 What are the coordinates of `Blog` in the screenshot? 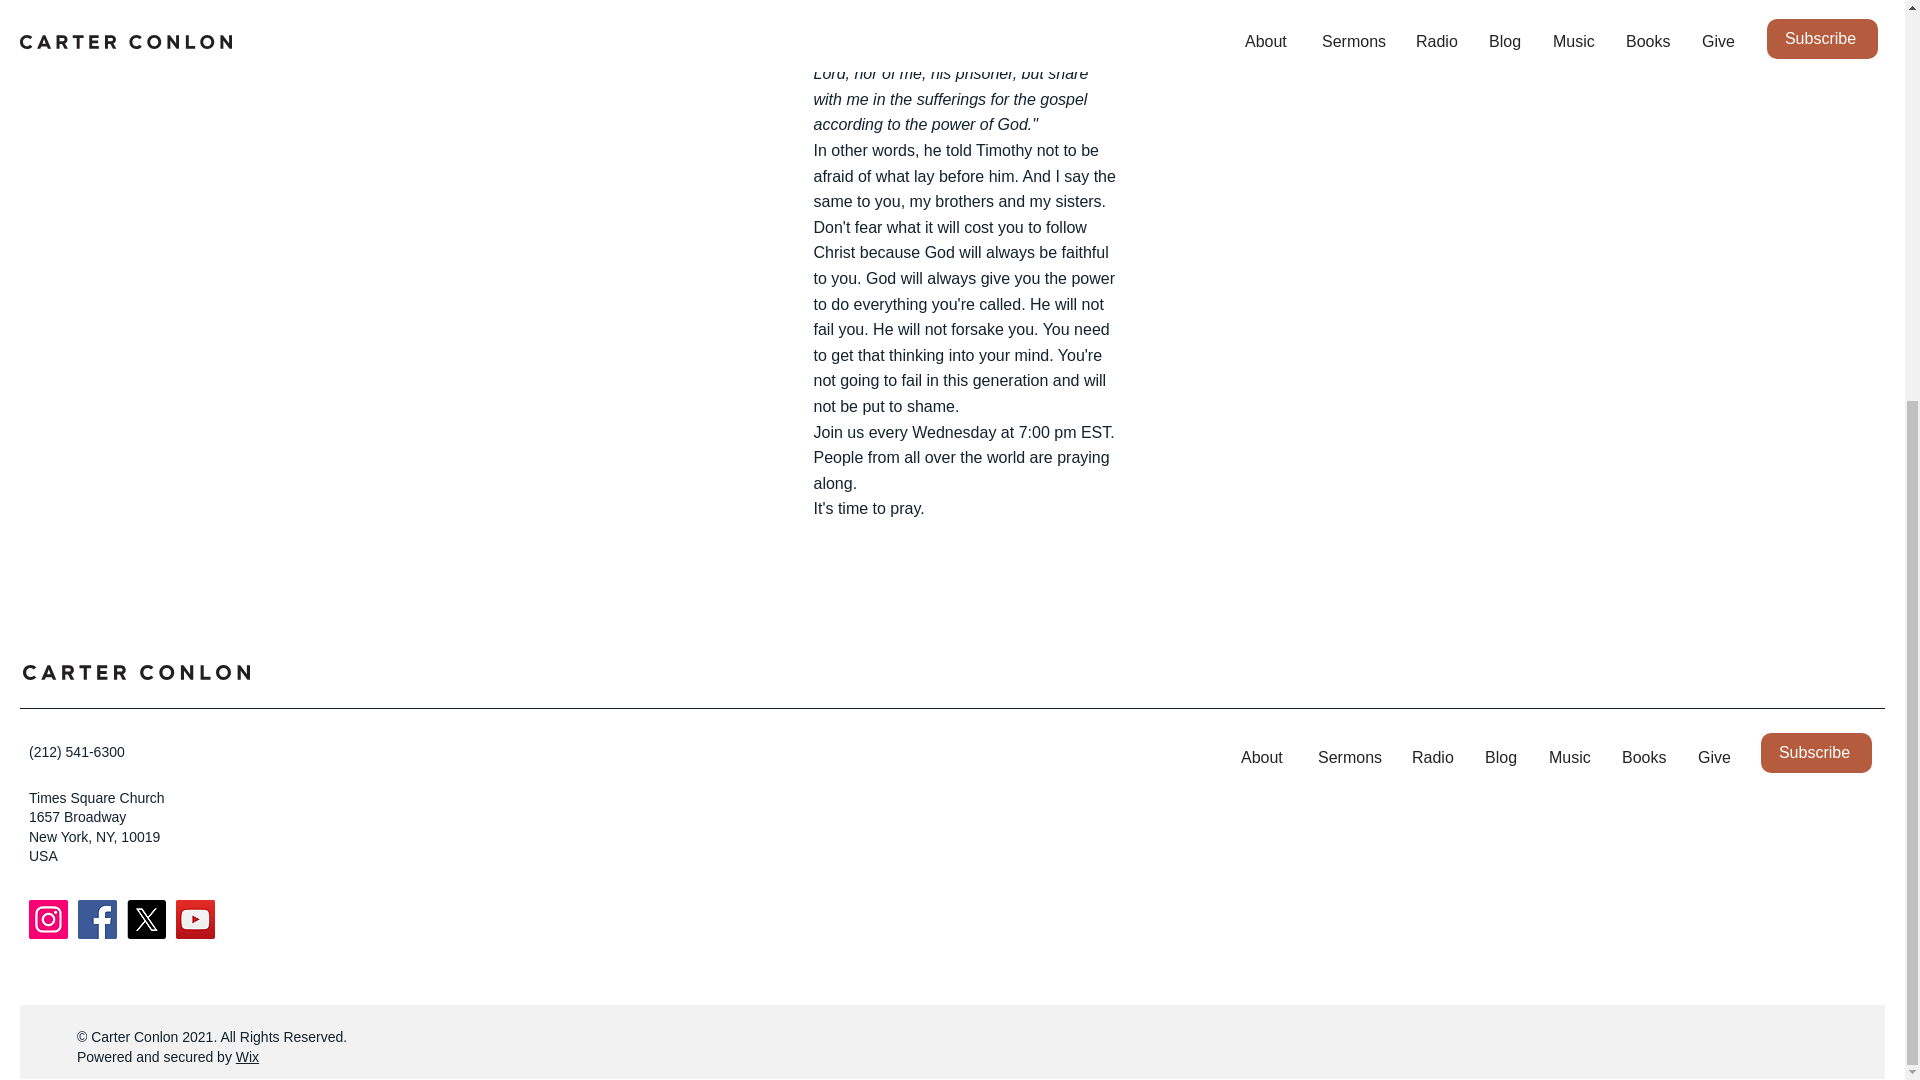 It's located at (1502, 758).